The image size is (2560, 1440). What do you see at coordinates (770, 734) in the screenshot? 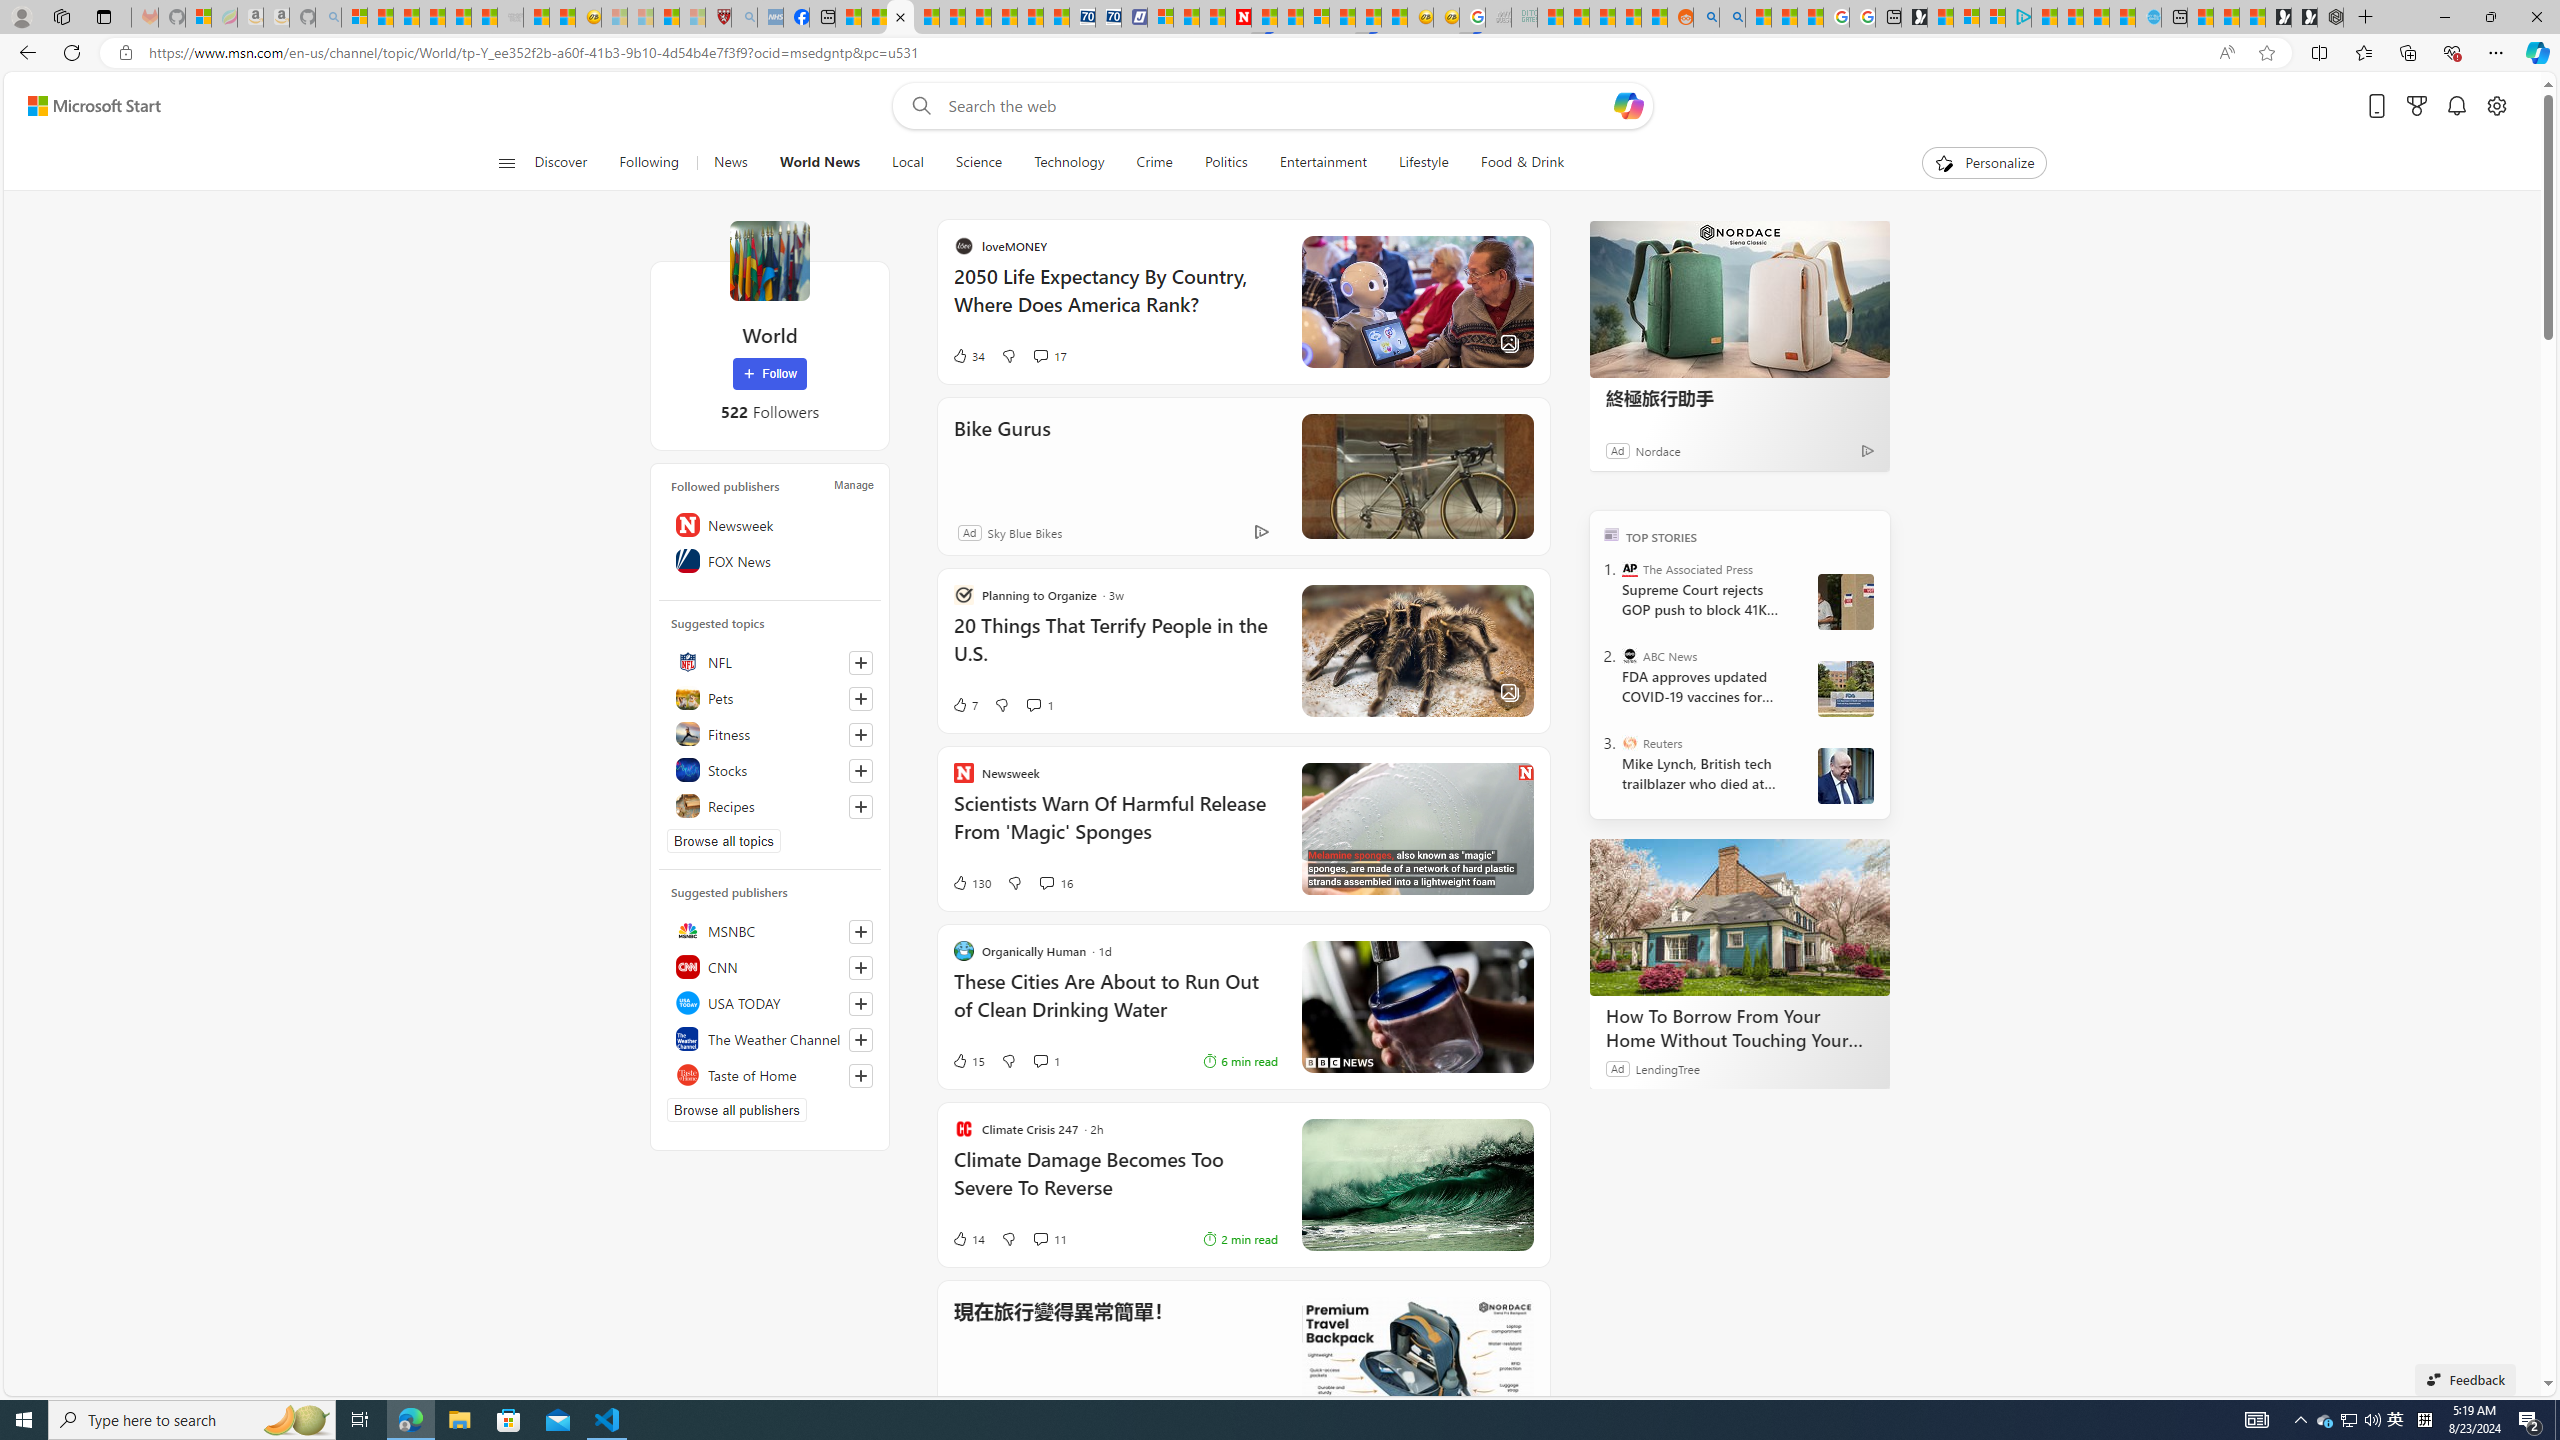
I see `Fitness` at bounding box center [770, 734].